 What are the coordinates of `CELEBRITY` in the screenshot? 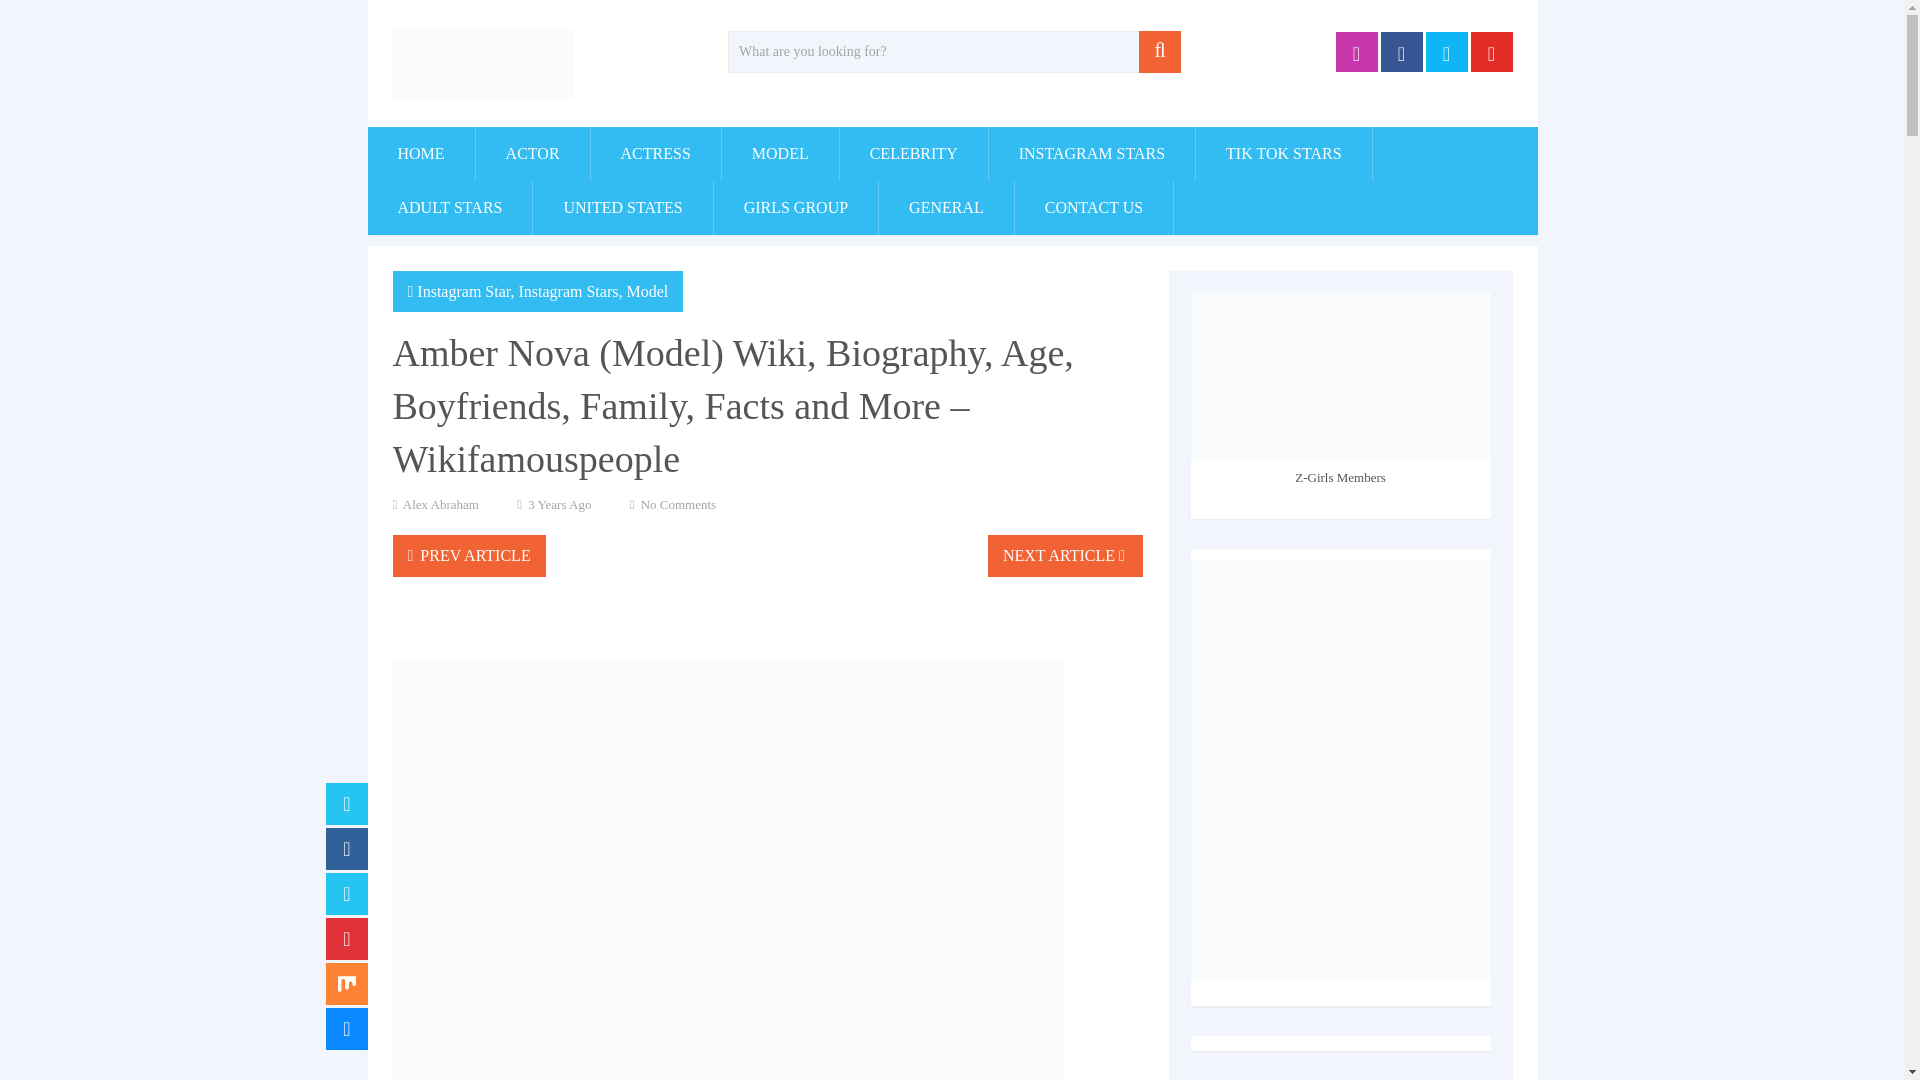 It's located at (914, 154).